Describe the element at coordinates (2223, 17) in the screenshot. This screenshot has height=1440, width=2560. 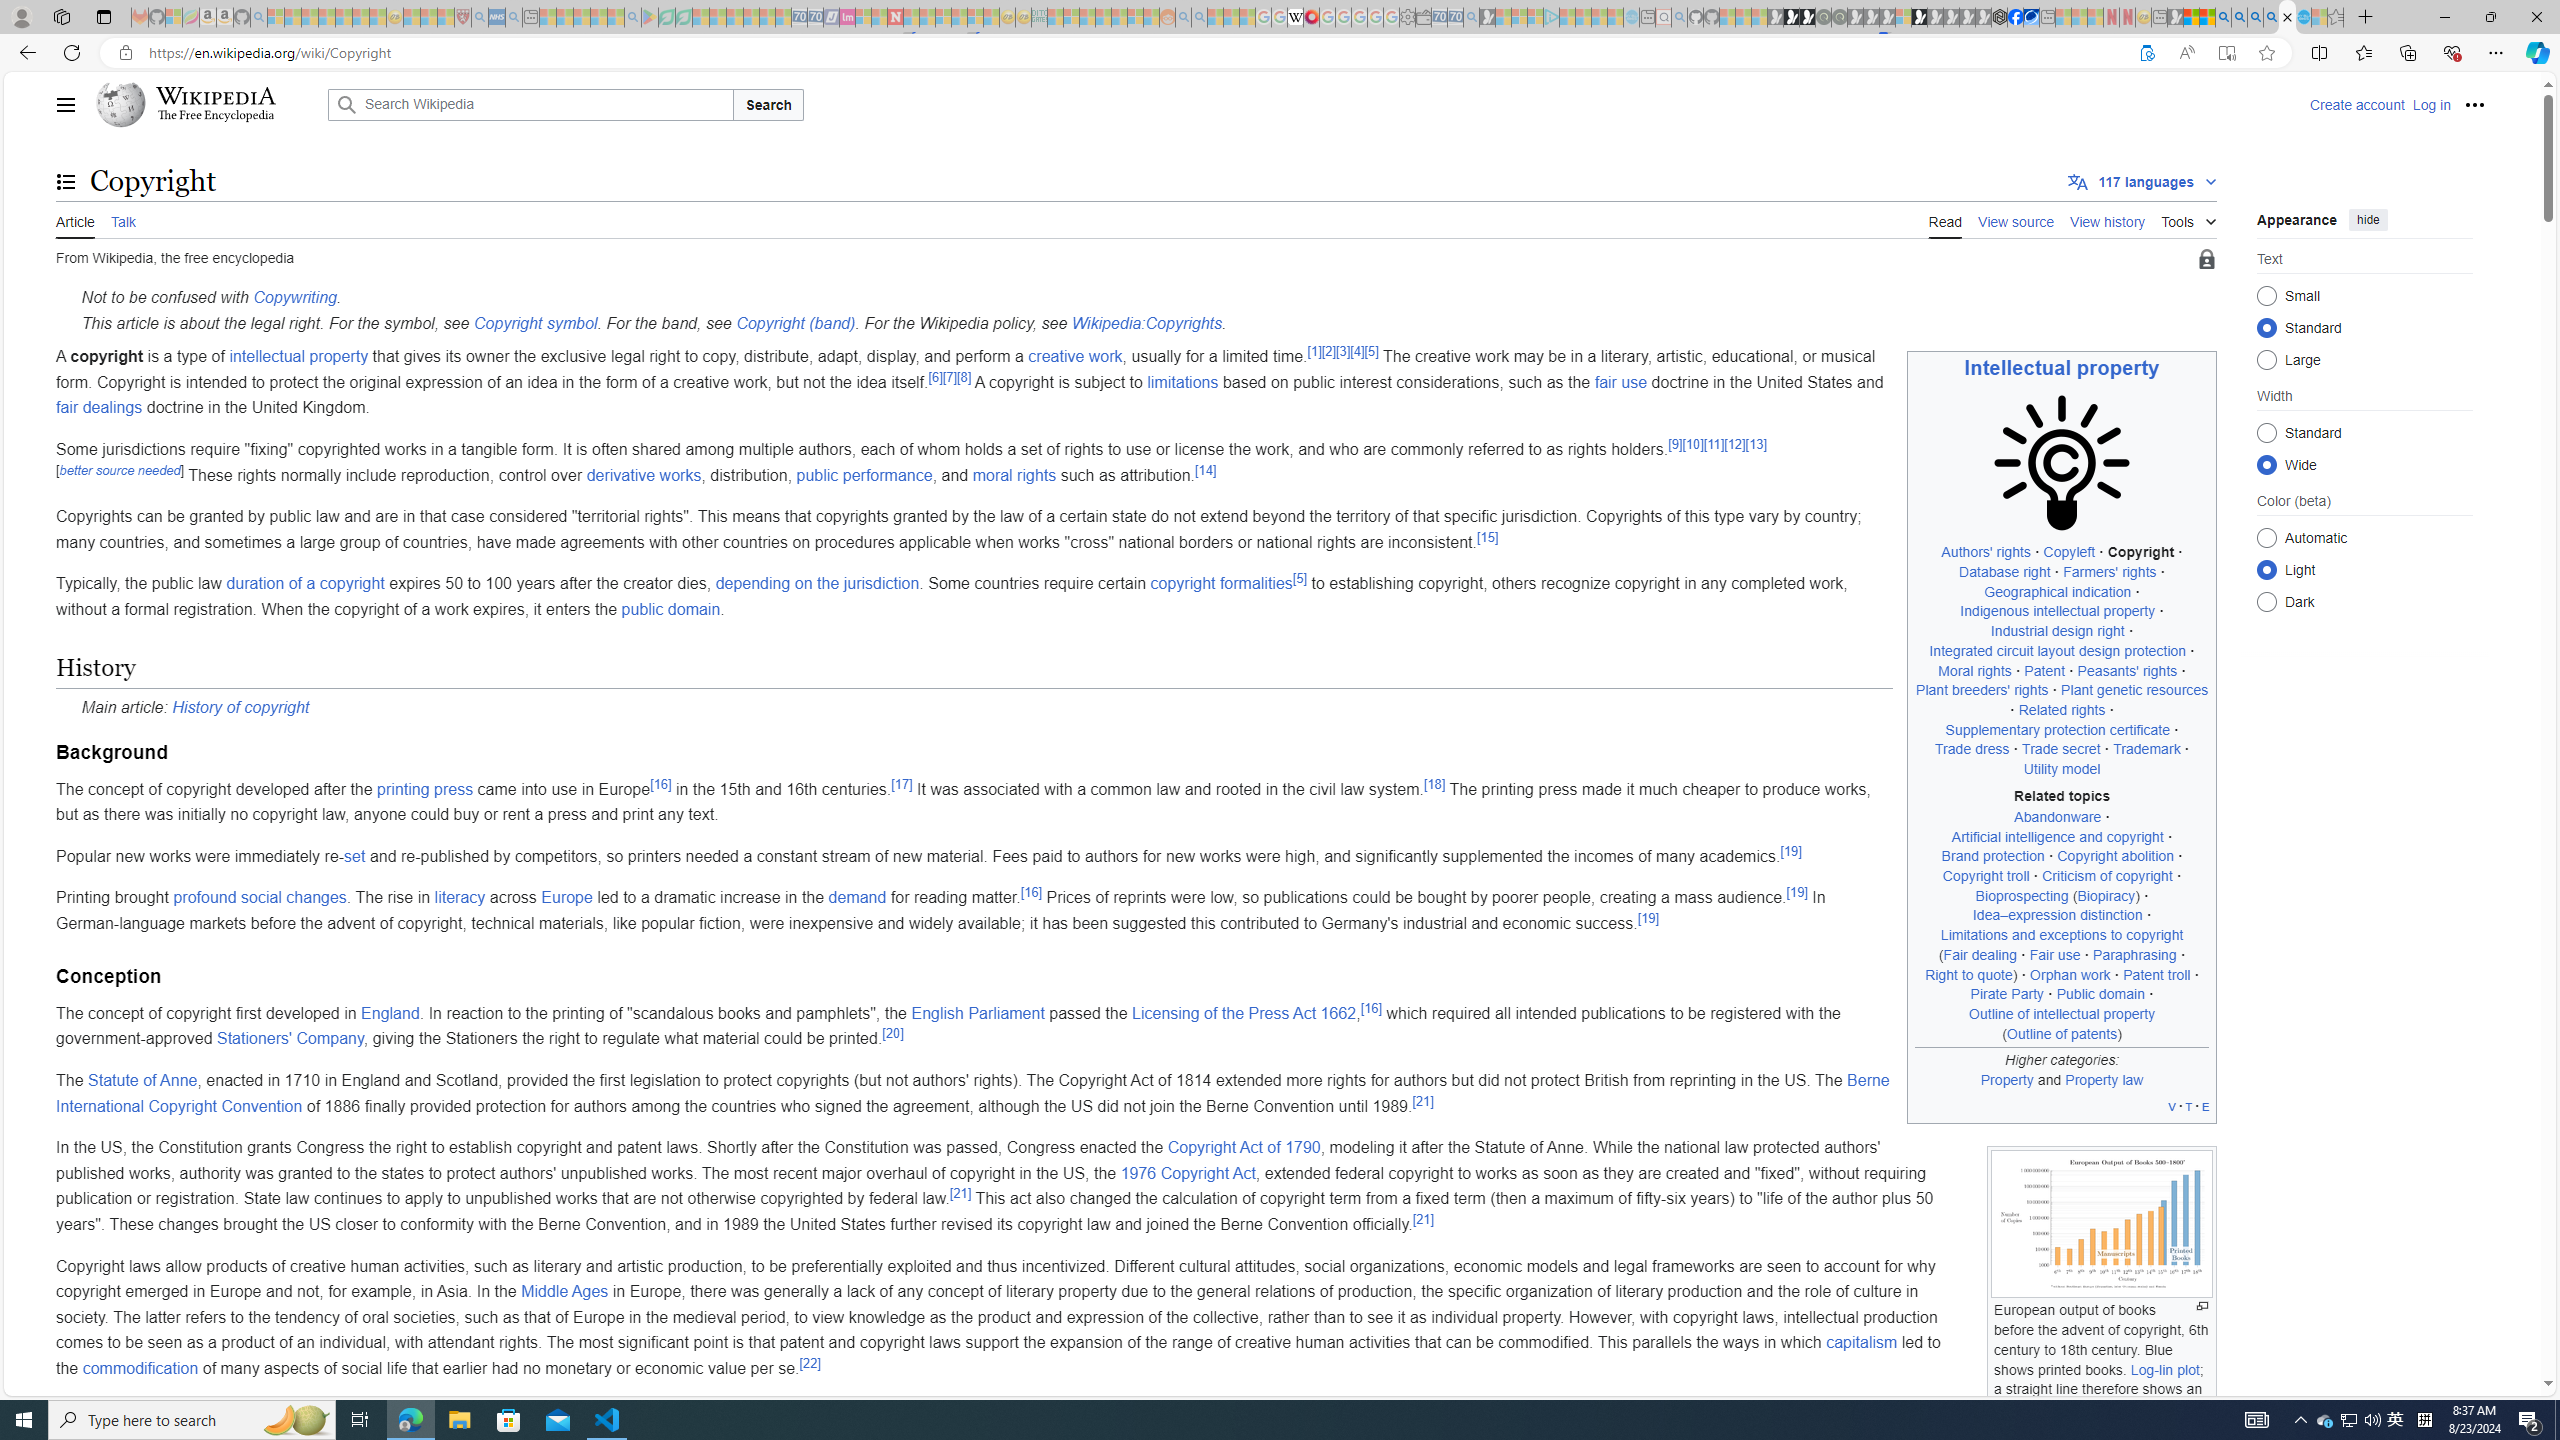
I see `Bing AI - Search` at that location.